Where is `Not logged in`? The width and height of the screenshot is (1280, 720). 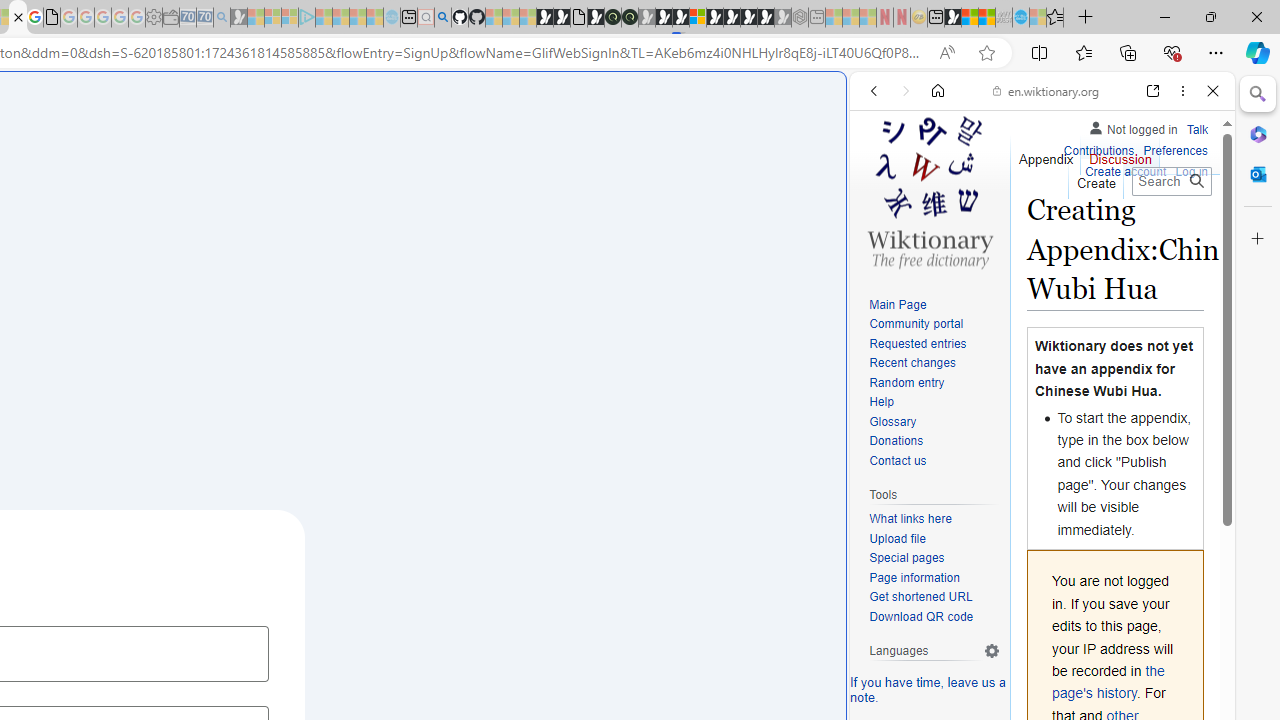 Not logged in is located at coordinates (1132, 126).